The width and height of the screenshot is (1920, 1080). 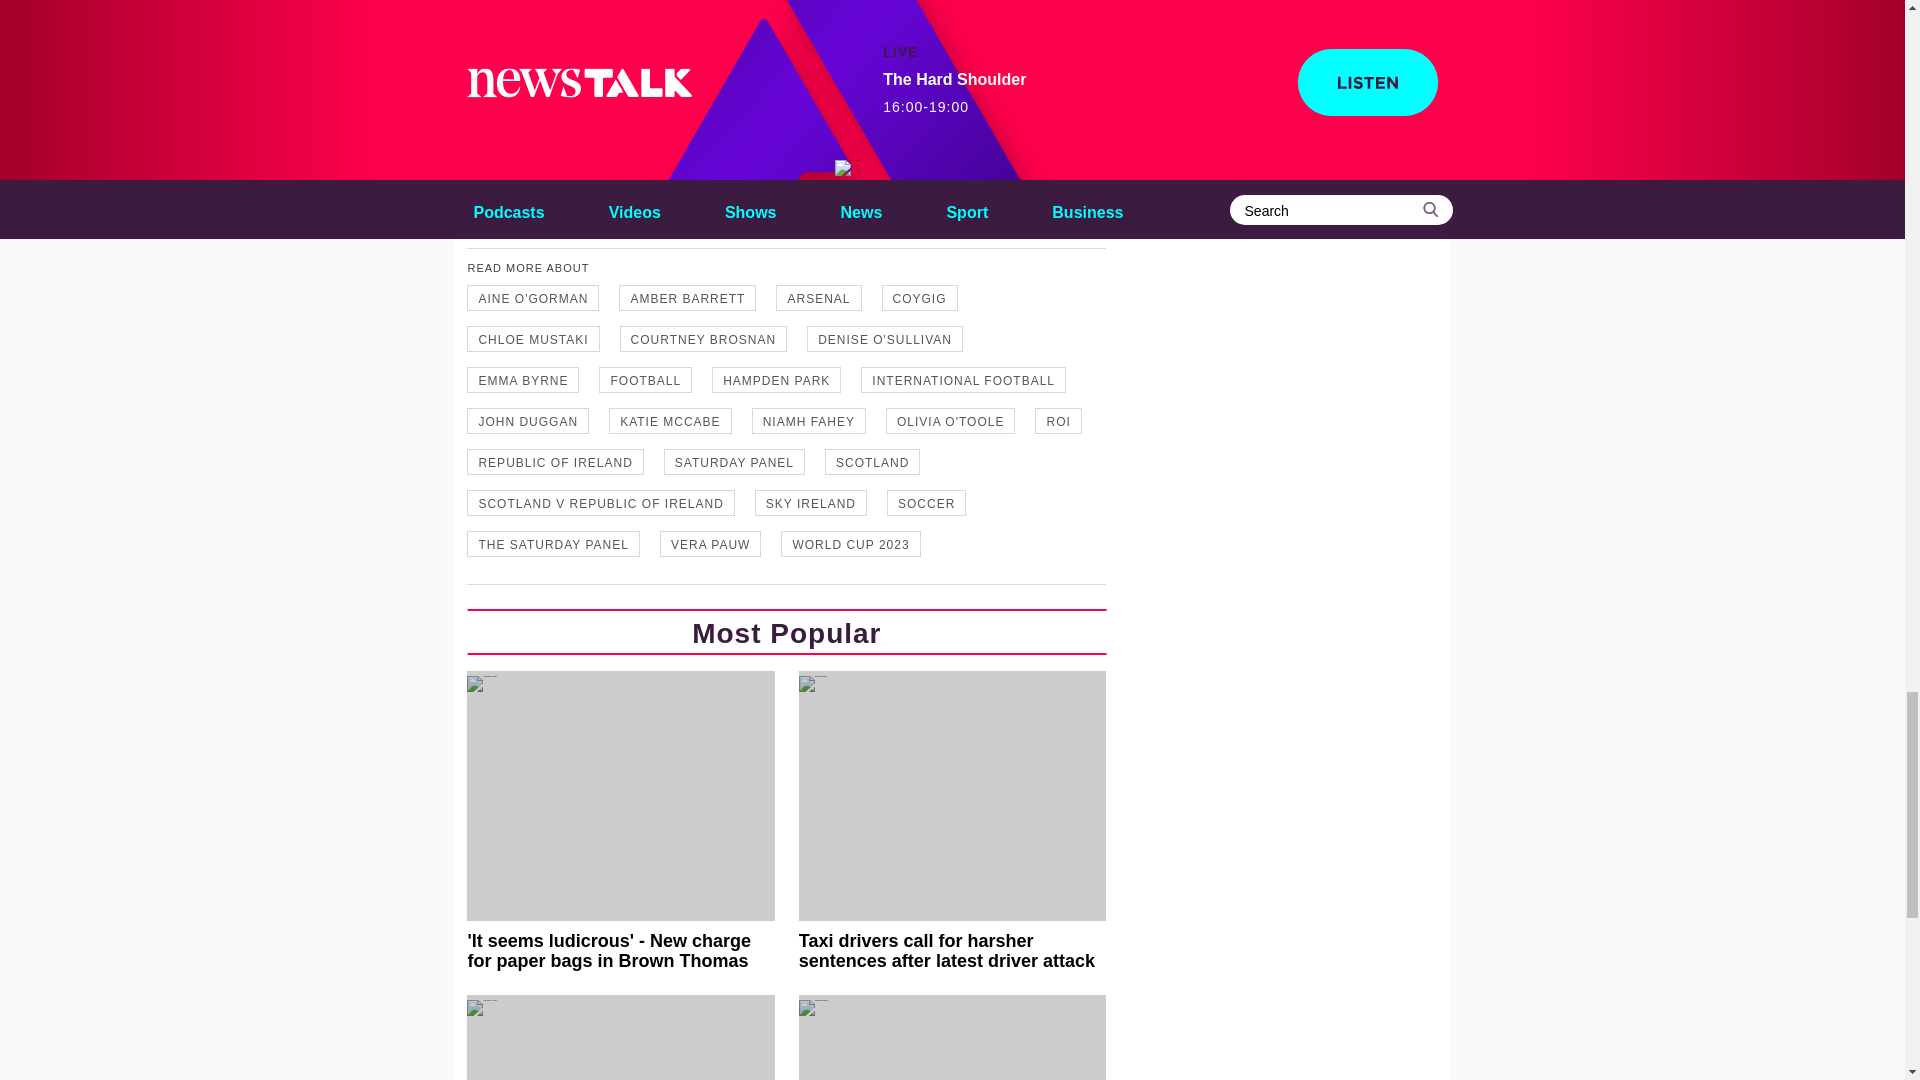 I want to click on COYGIG, so click(x=920, y=298).